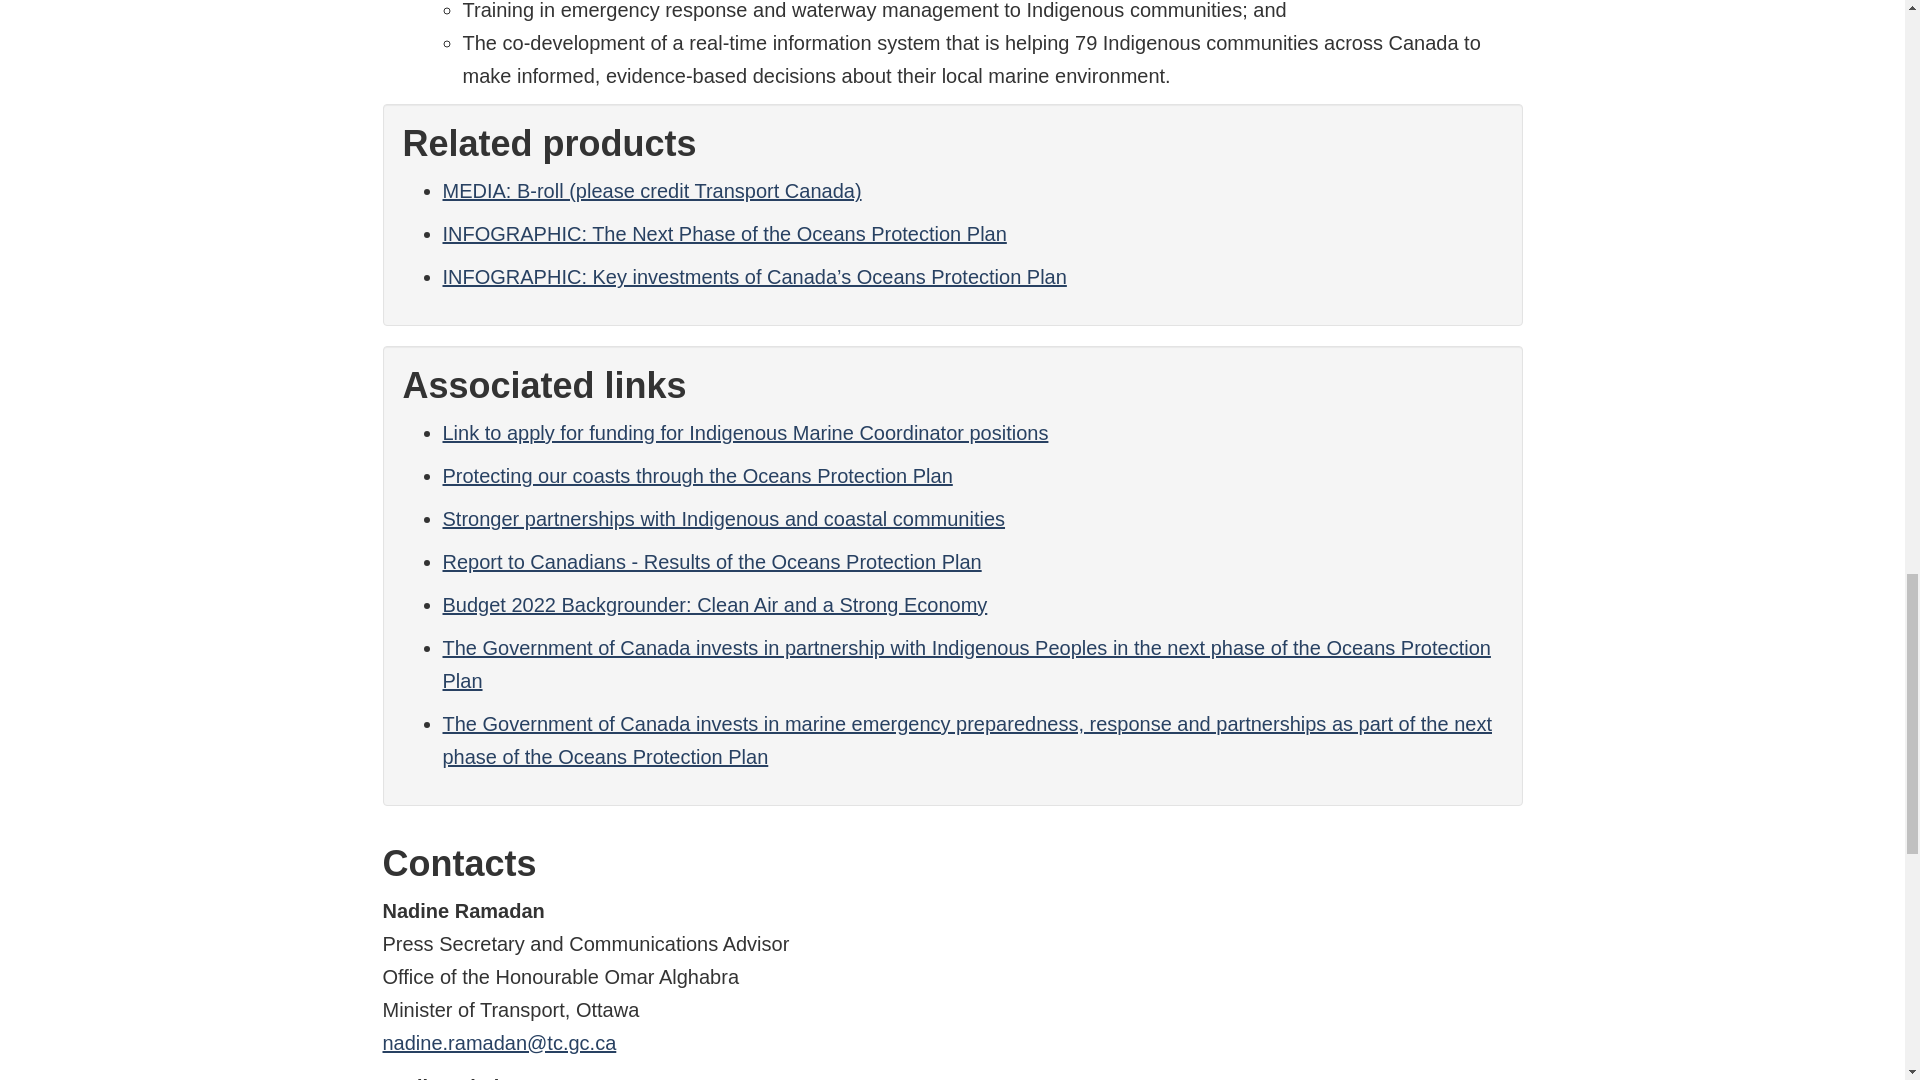  What do you see at coordinates (714, 604) in the screenshot?
I see `Budget 2022 Backgrounder: Clean Air and a Strong Economy` at bounding box center [714, 604].